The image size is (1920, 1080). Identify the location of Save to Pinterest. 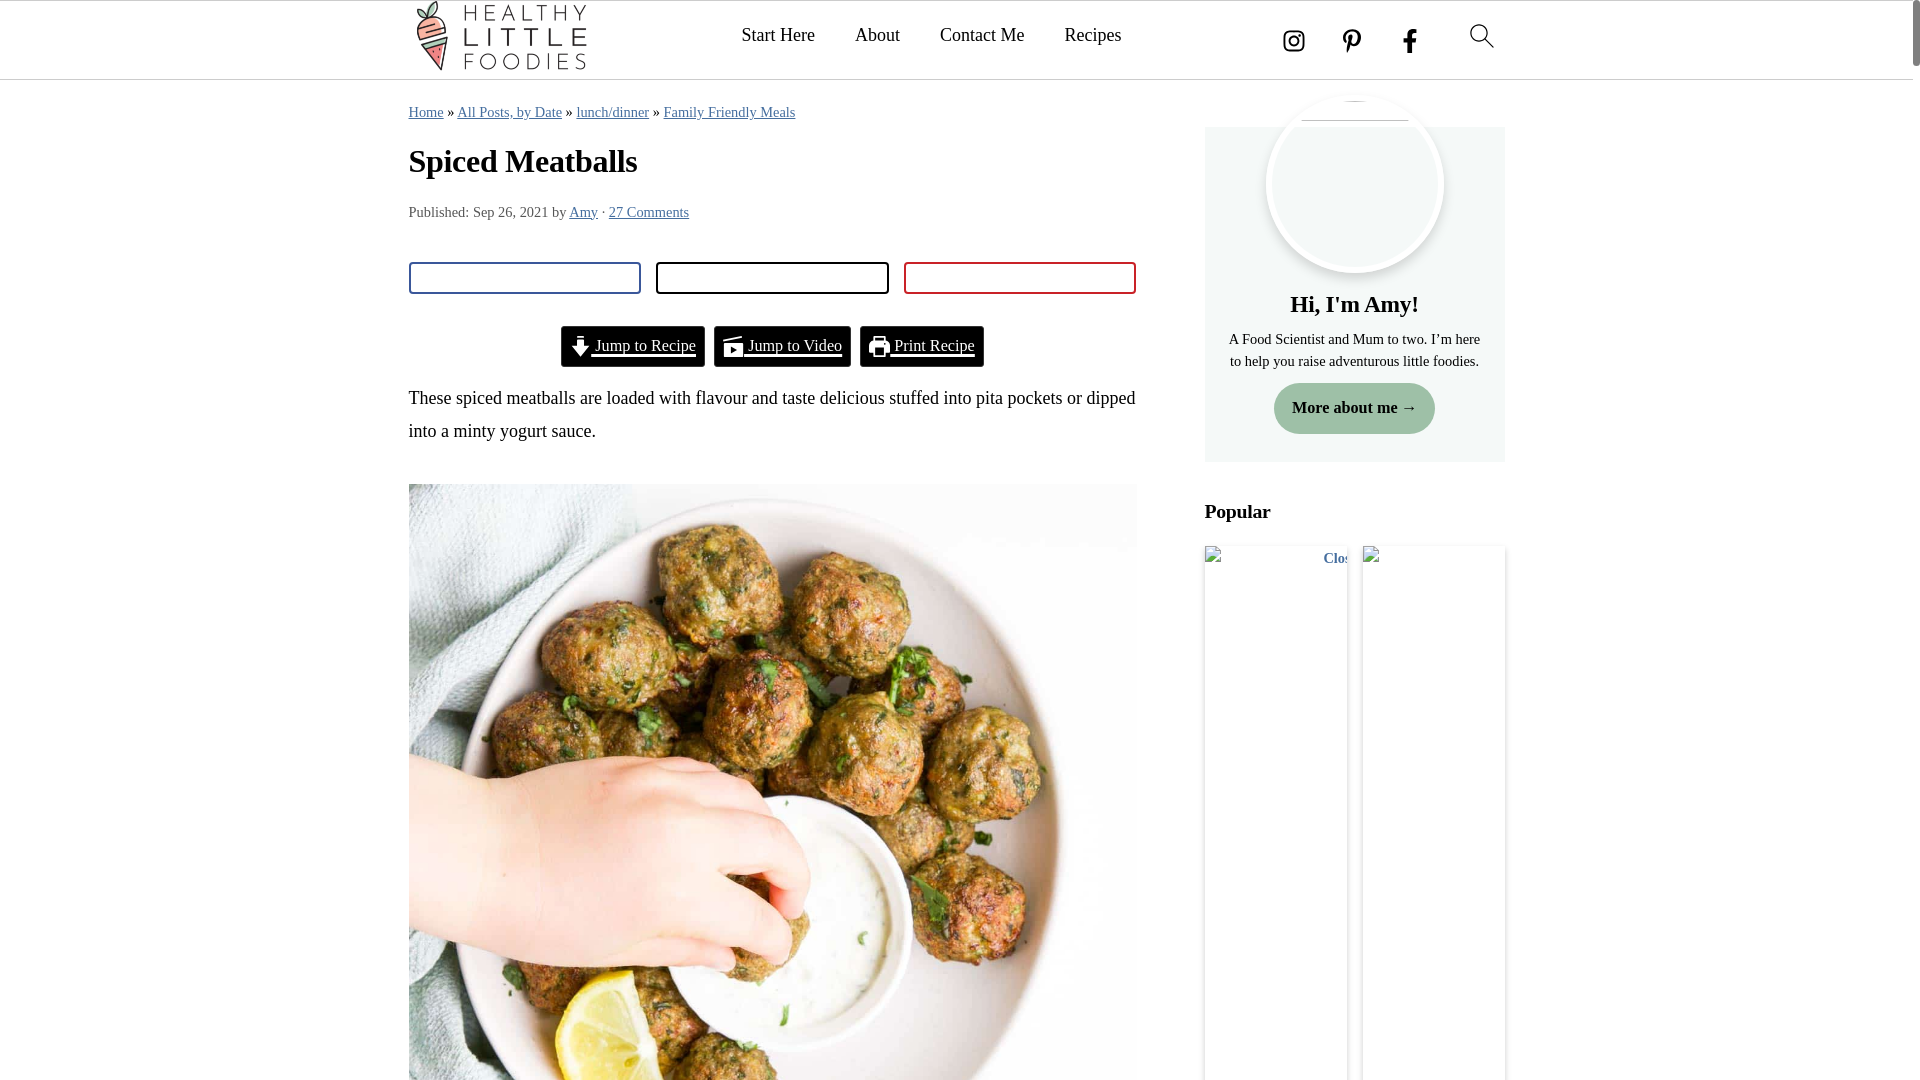
(1020, 278).